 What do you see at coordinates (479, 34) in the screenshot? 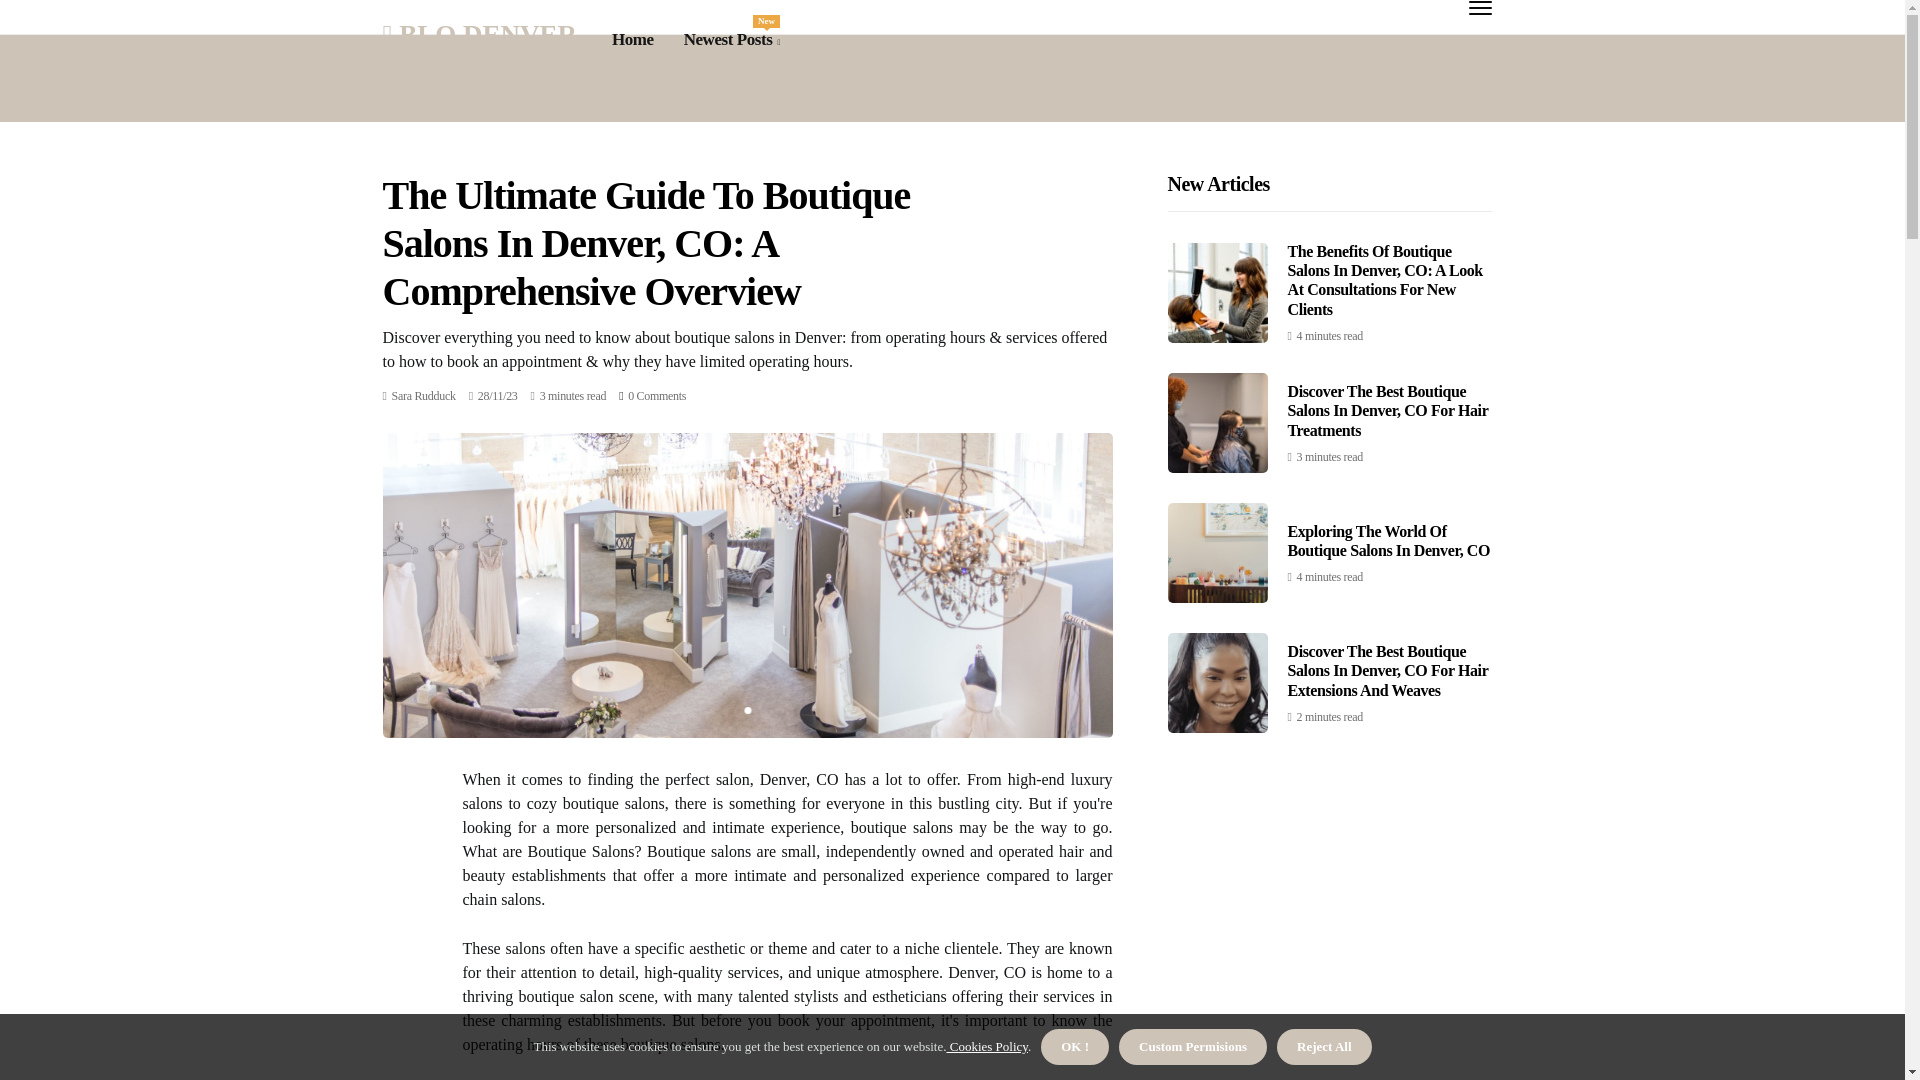
I see `BLO DENVER` at bounding box center [479, 34].